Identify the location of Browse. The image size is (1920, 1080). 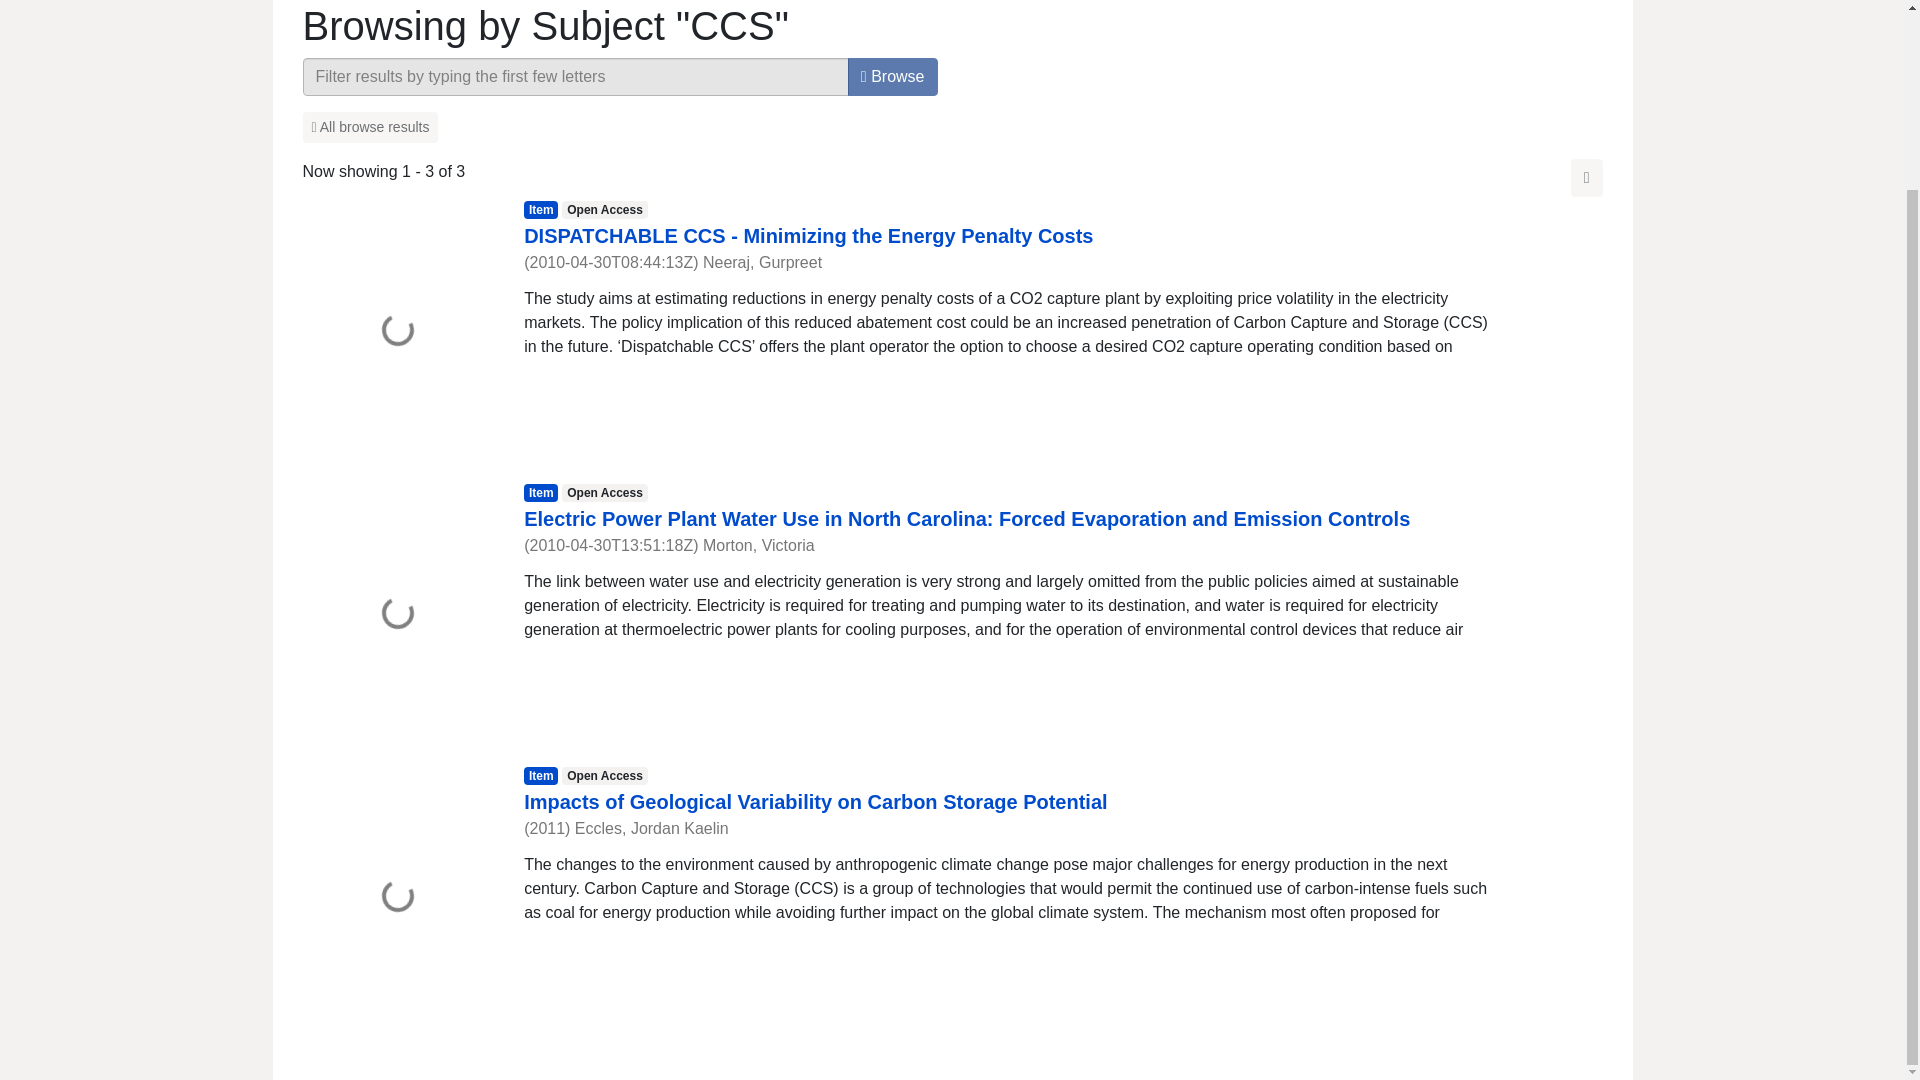
(893, 77).